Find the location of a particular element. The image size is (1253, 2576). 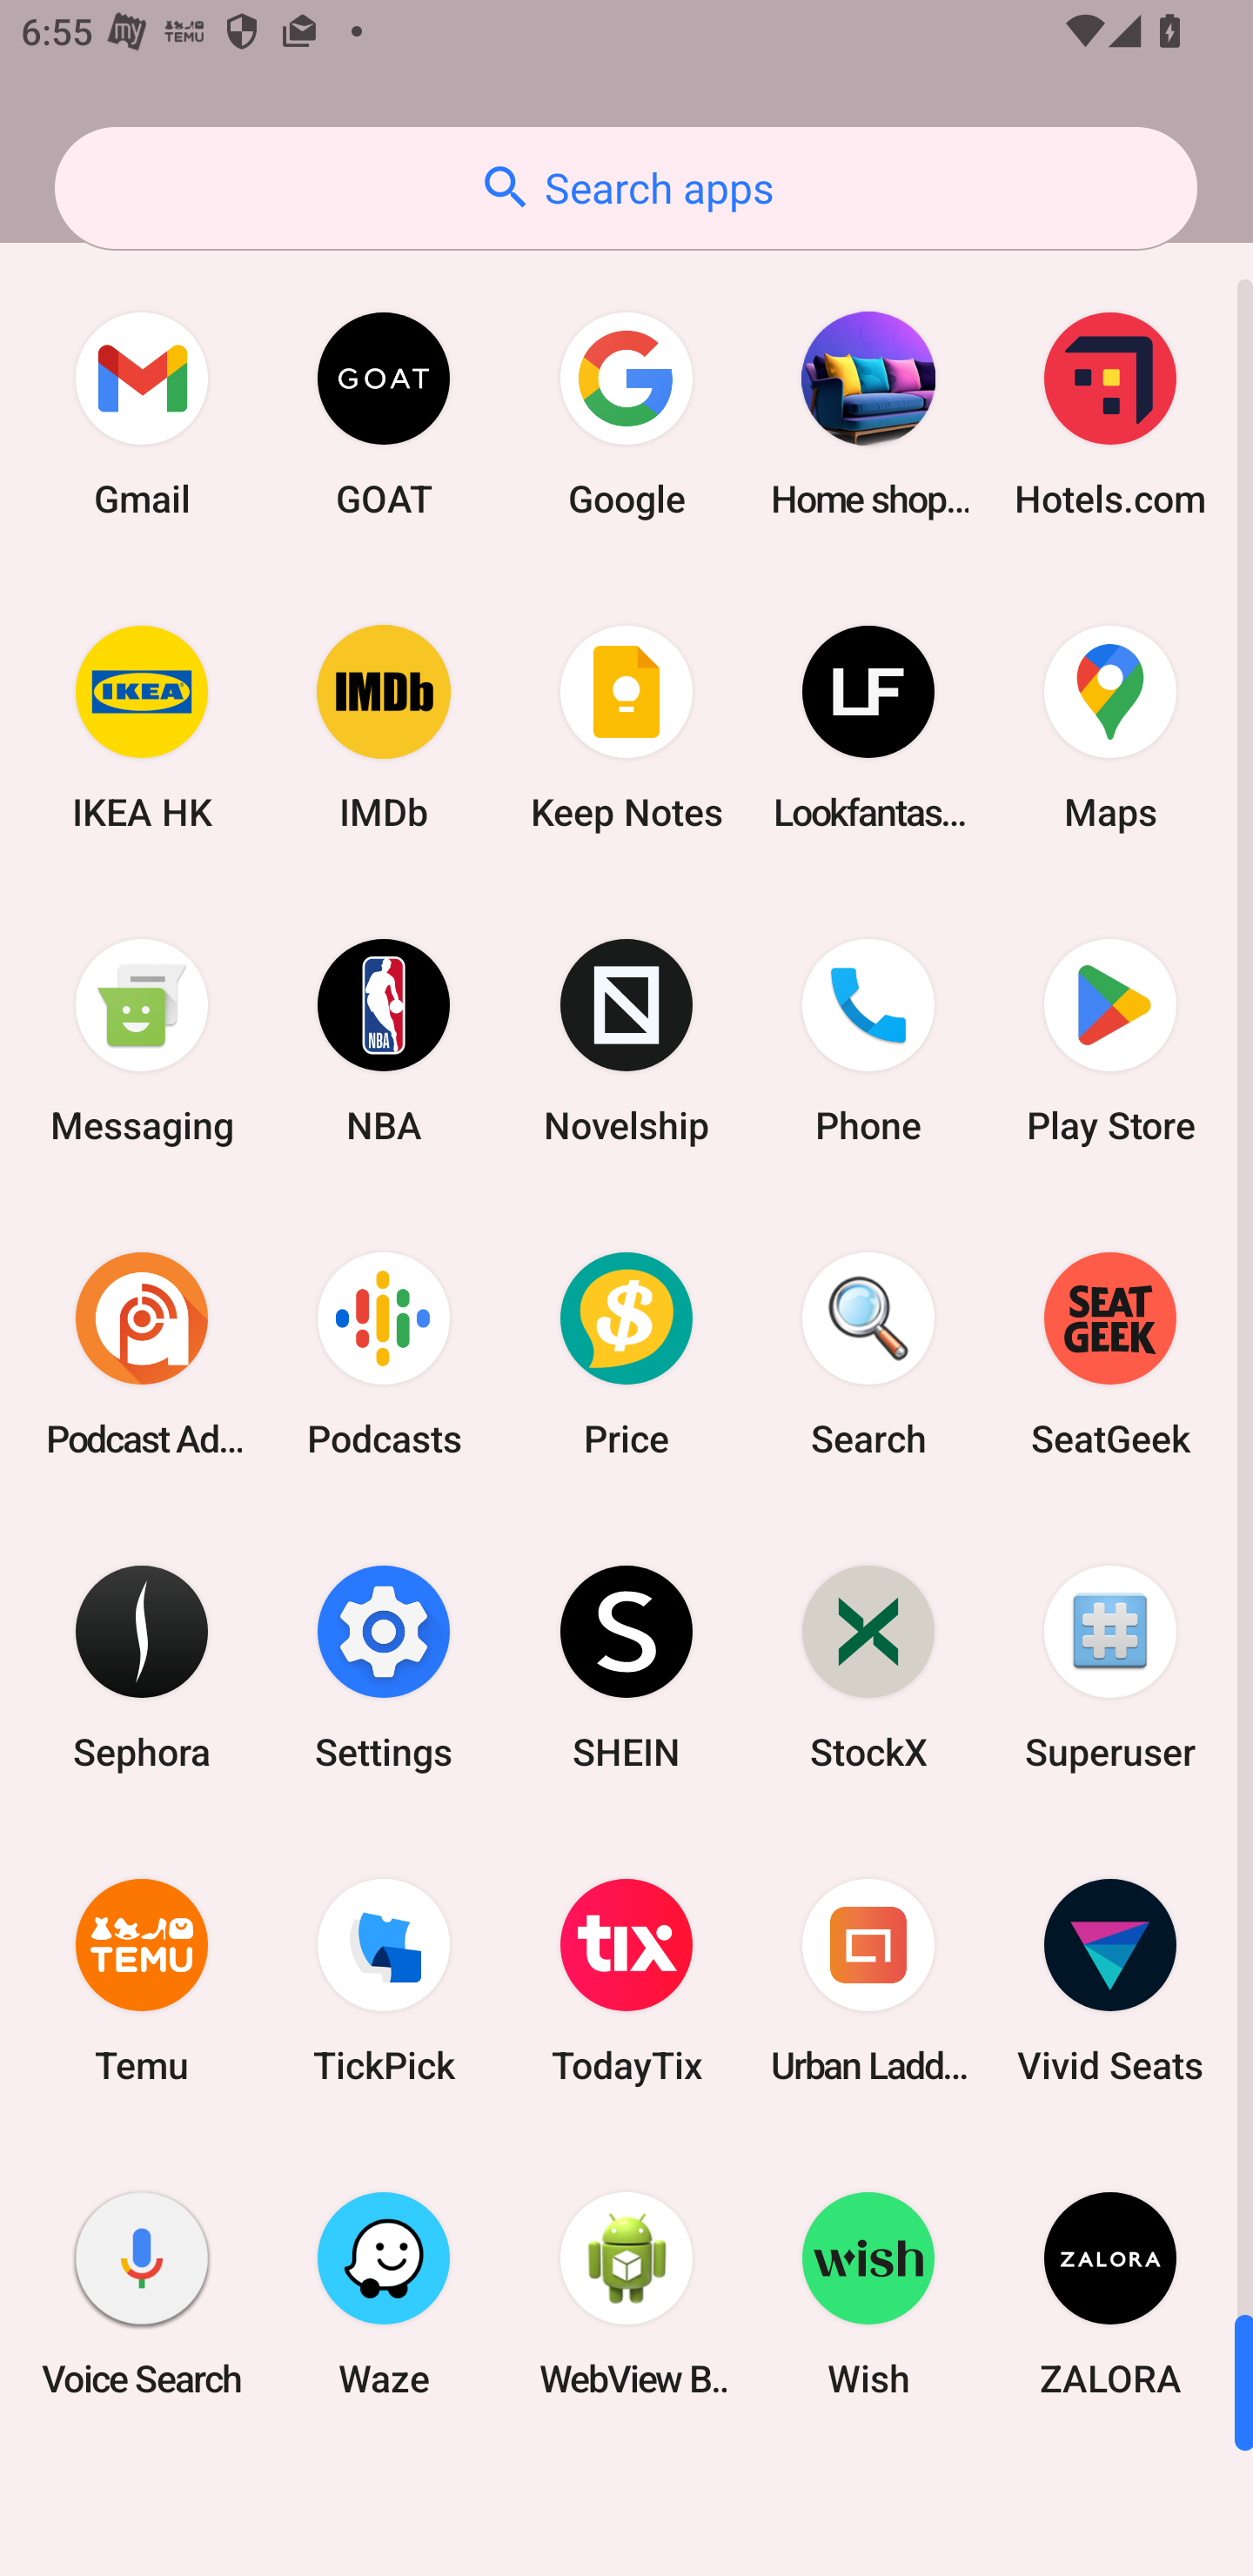

Phone is located at coordinates (868, 1041).